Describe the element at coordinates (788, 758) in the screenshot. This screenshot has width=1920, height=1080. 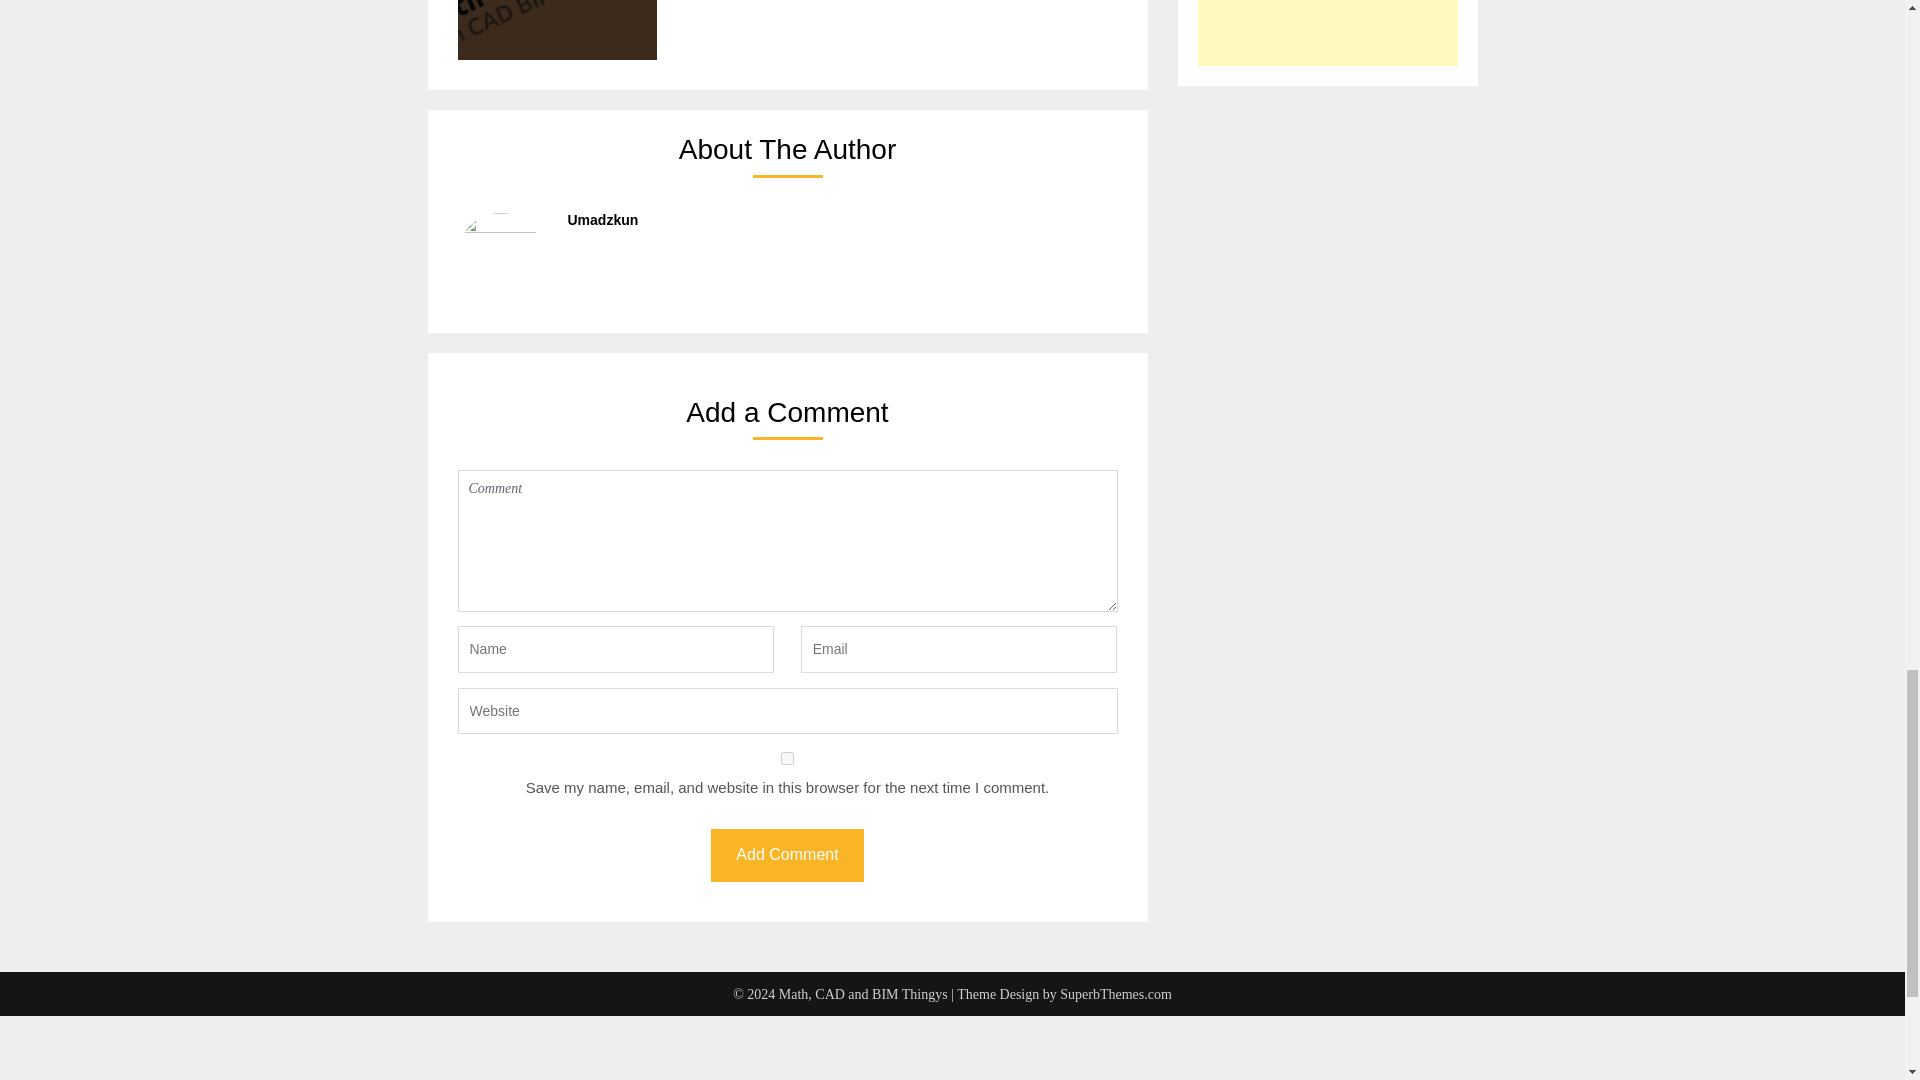
I see `yes` at that location.